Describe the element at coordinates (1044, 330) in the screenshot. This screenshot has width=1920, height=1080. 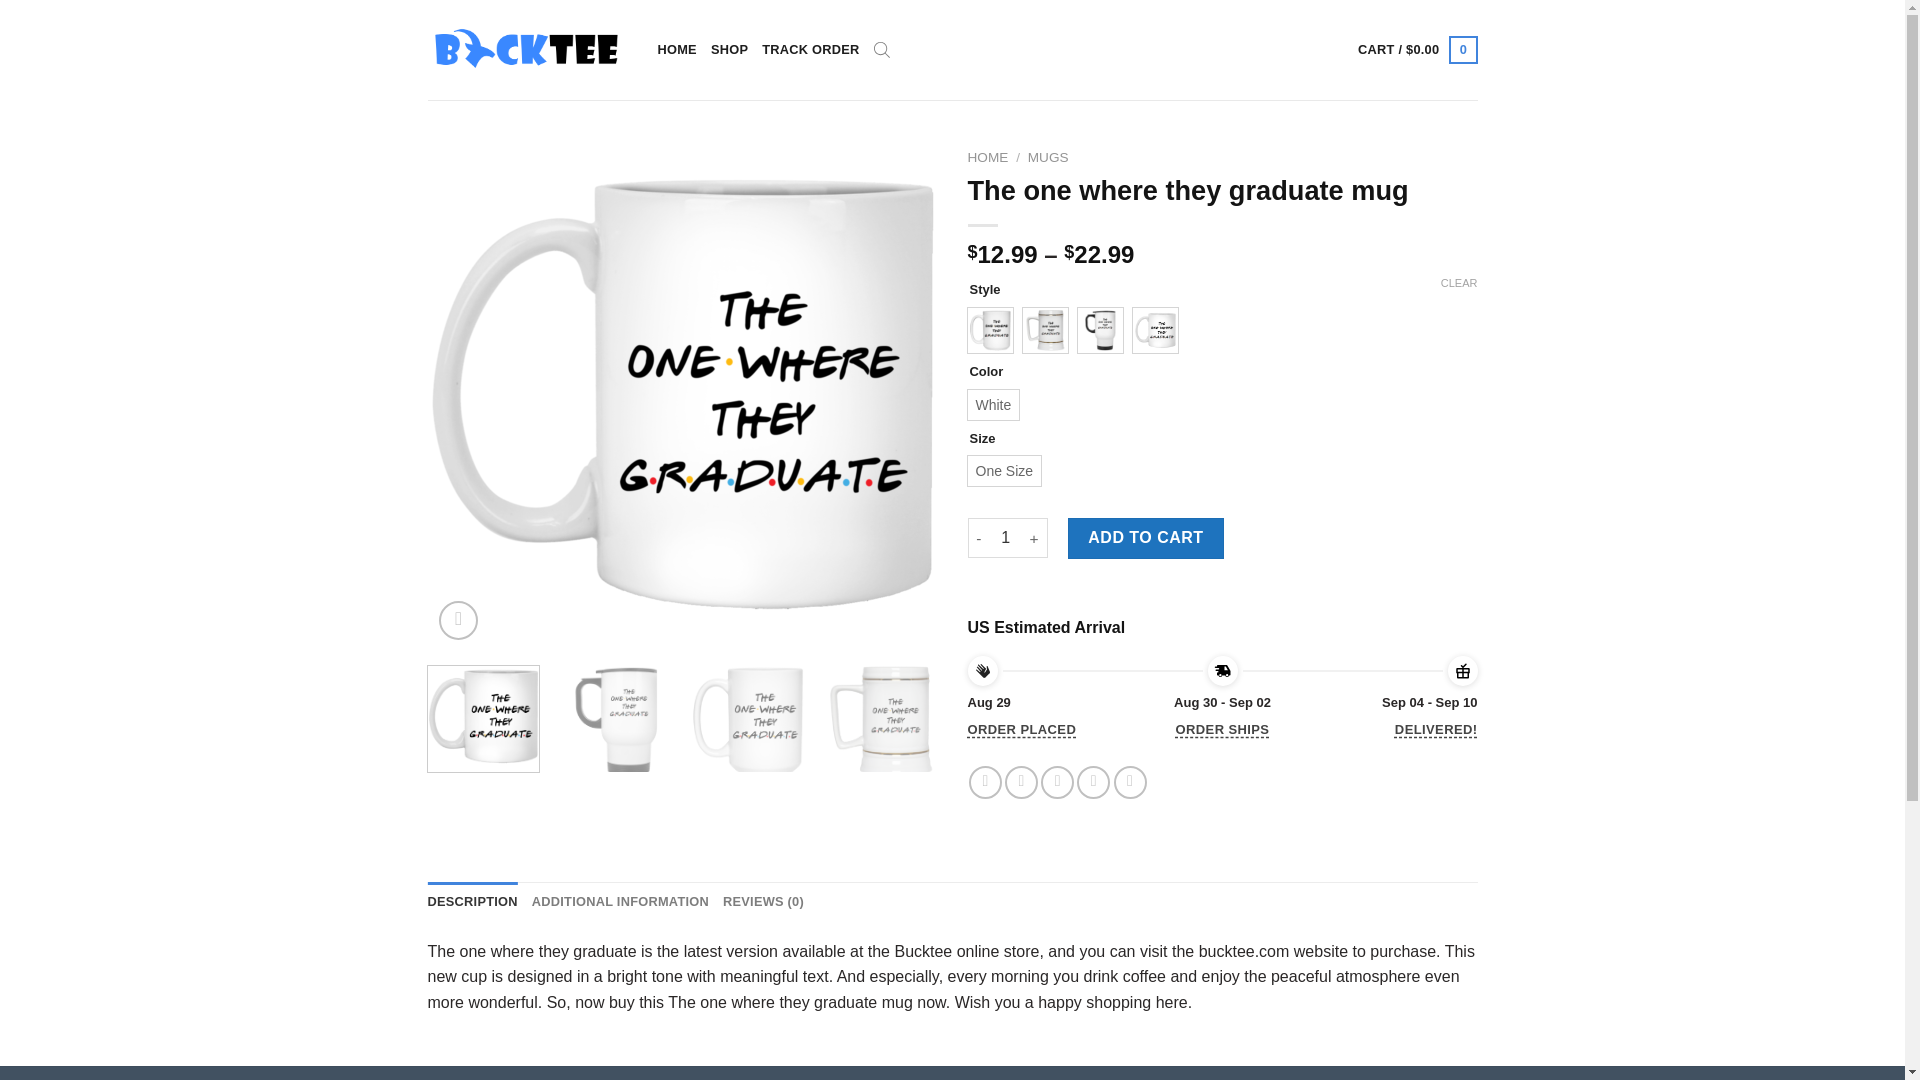
I see `22217 Beer Stein 22oz.` at that location.